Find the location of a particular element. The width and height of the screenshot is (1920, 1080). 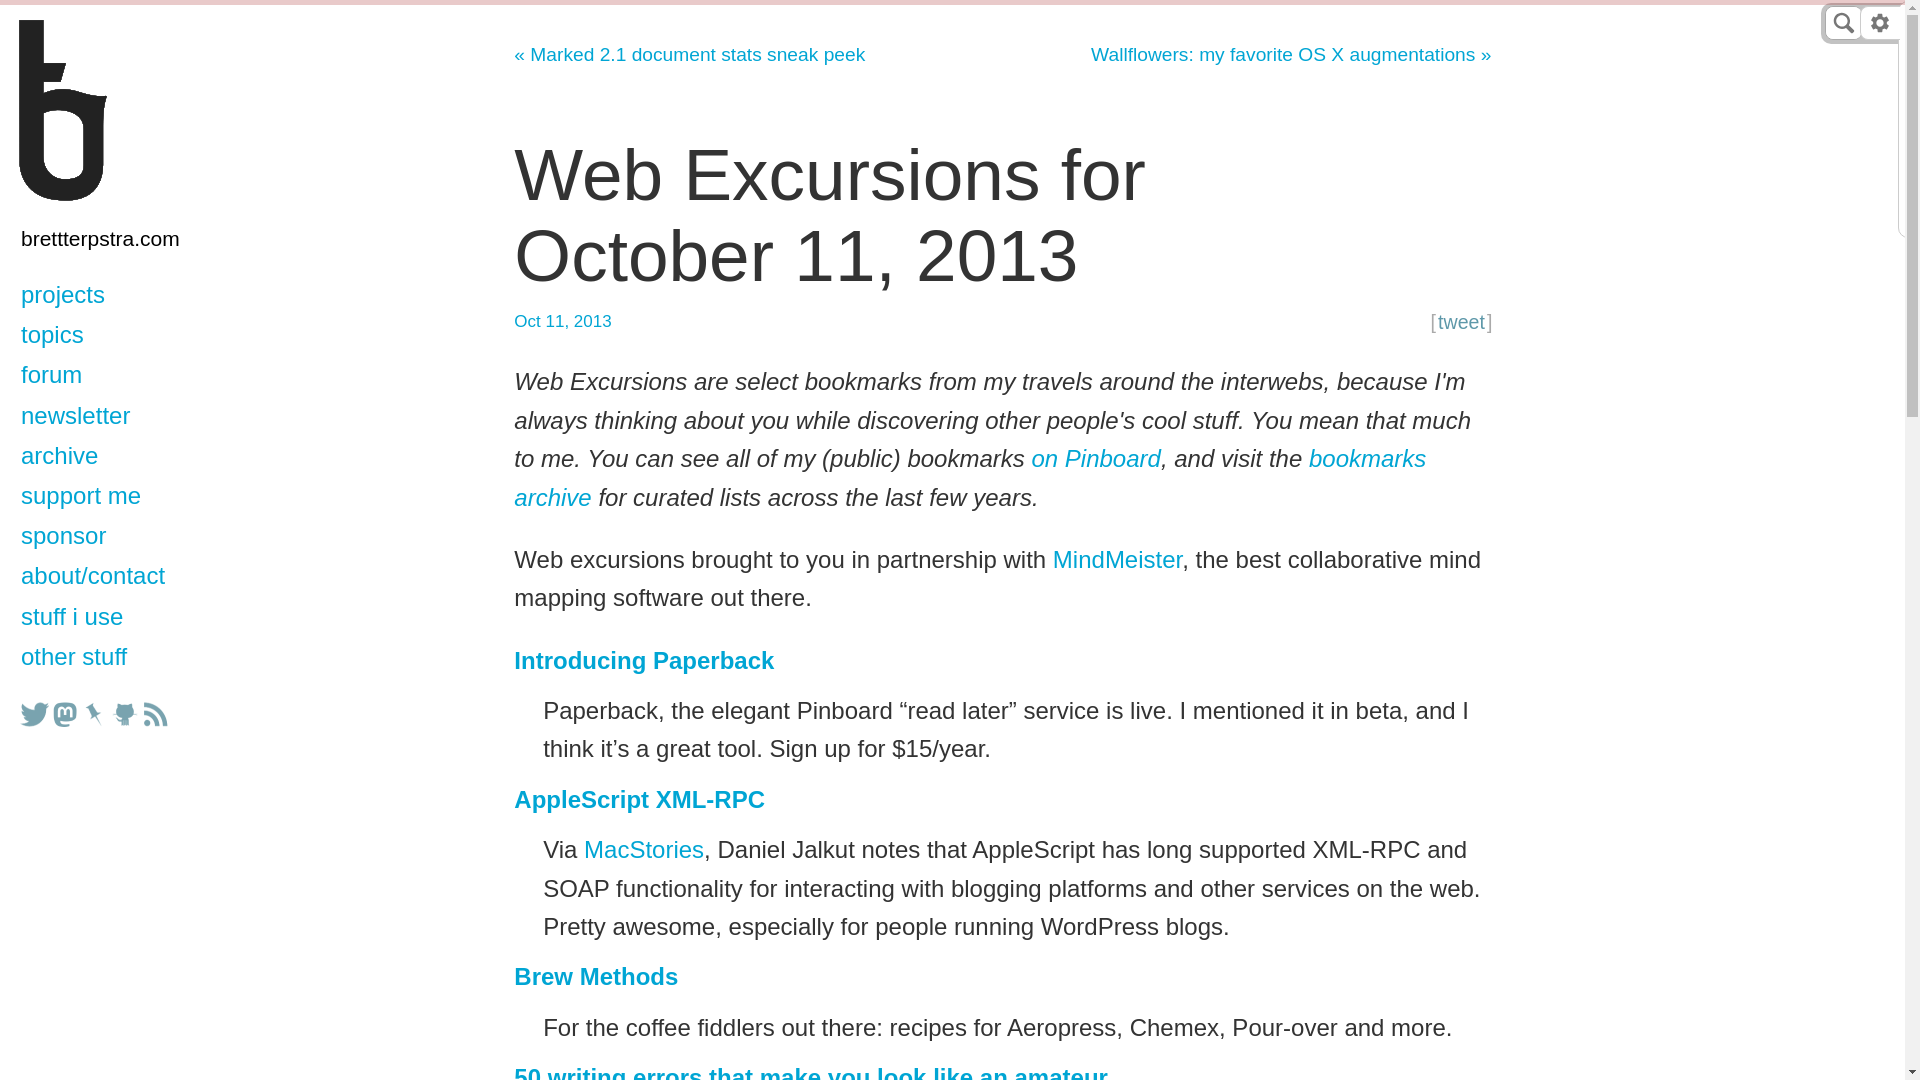

topics is located at coordinates (118, 336).